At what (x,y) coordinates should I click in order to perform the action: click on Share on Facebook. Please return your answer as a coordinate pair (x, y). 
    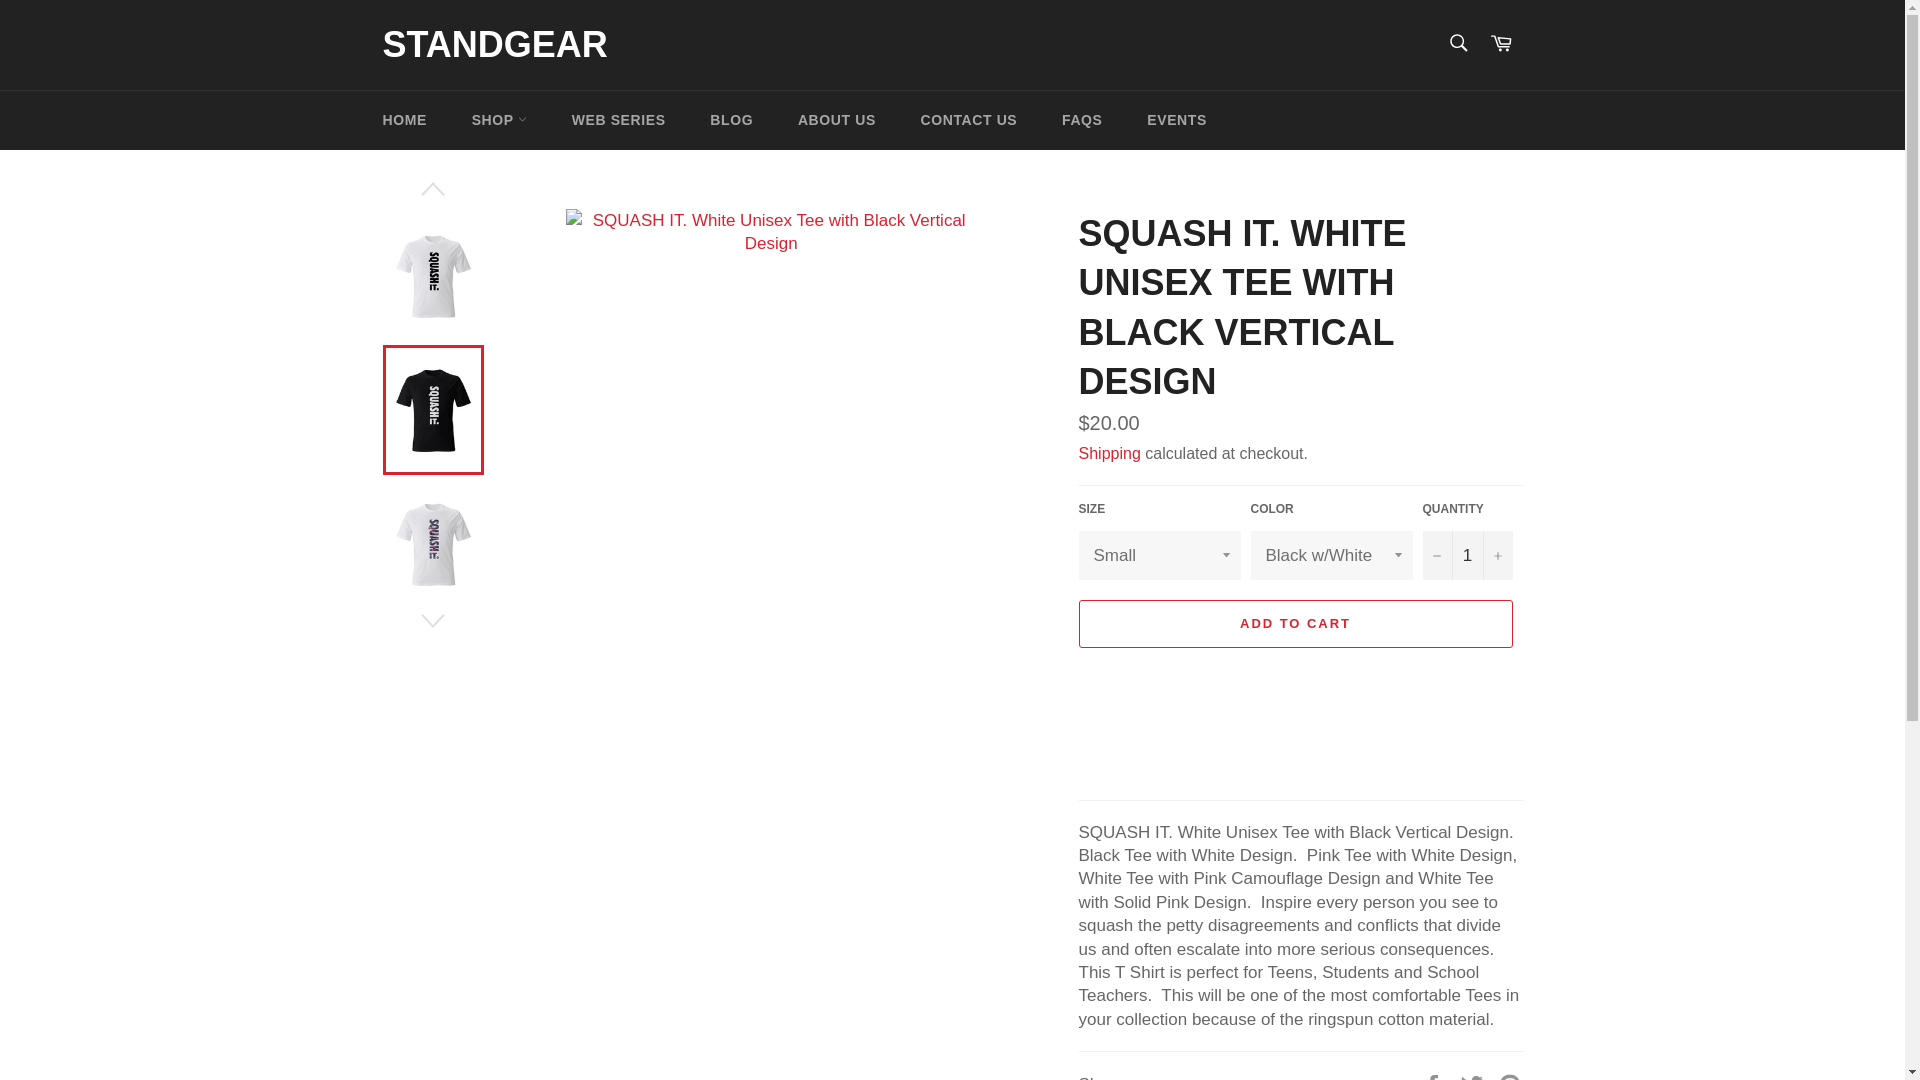
    Looking at the image, I should click on (1434, 1076).